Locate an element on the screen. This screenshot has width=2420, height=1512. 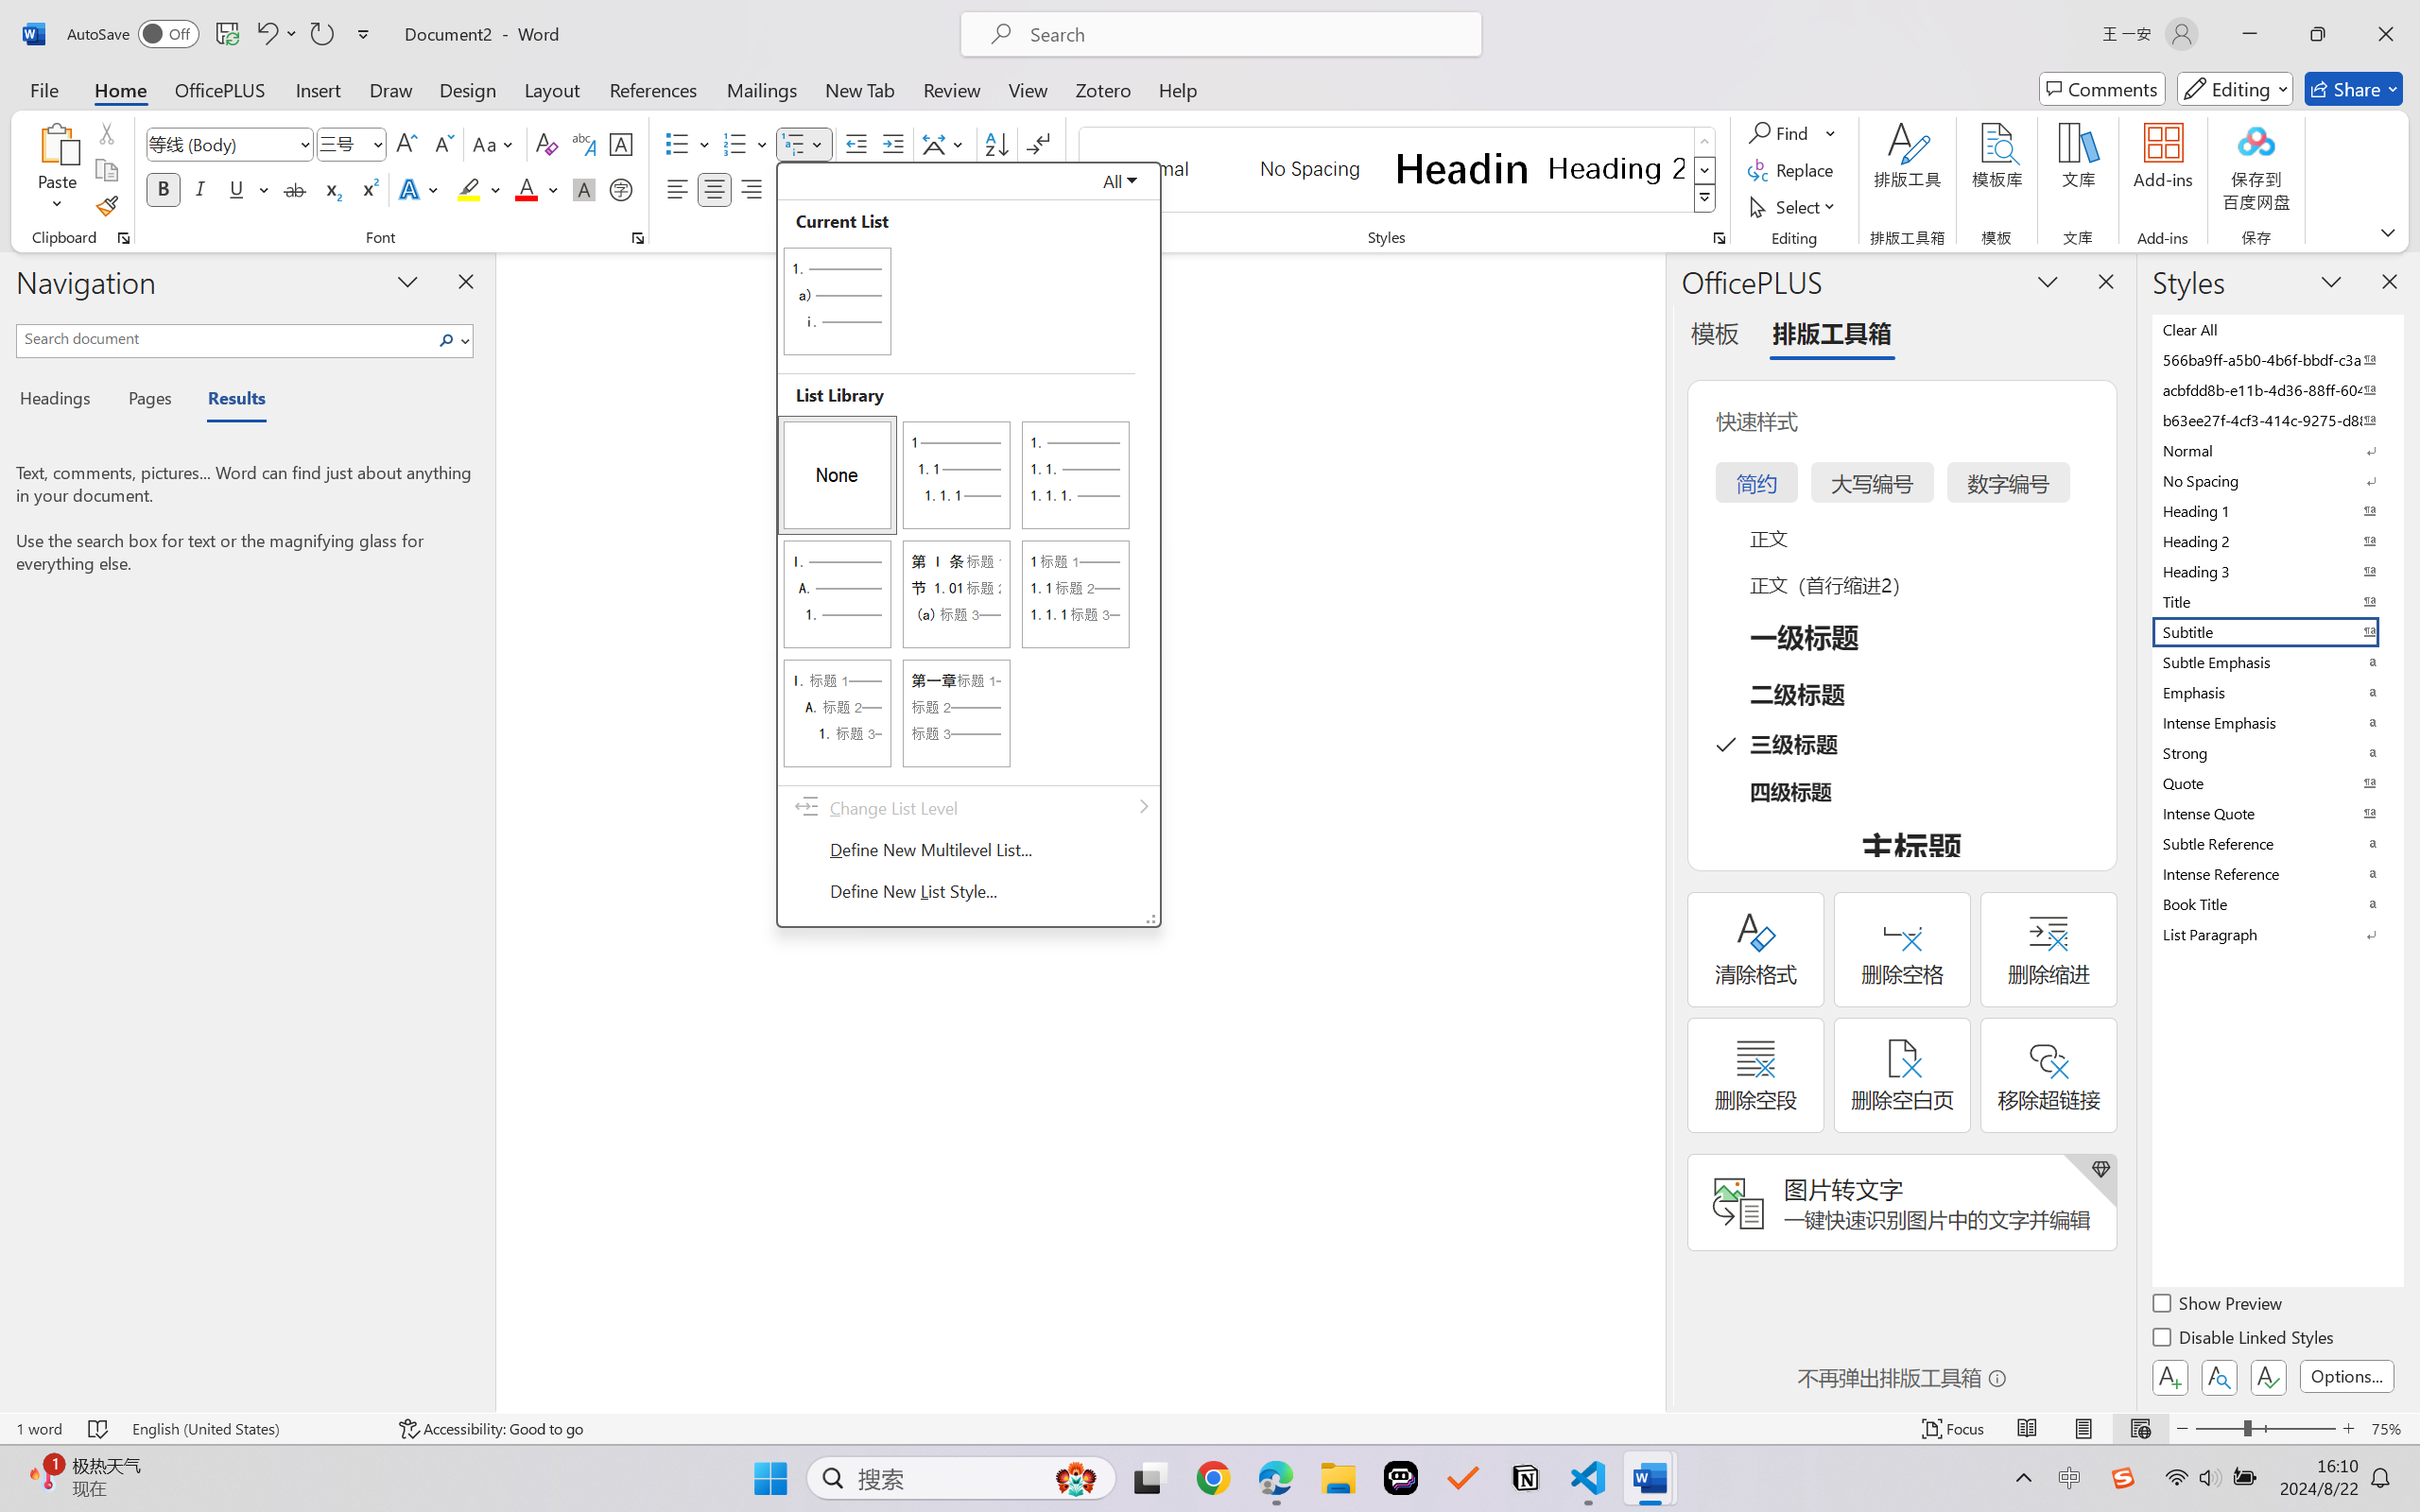
Zotero is located at coordinates (1102, 89).